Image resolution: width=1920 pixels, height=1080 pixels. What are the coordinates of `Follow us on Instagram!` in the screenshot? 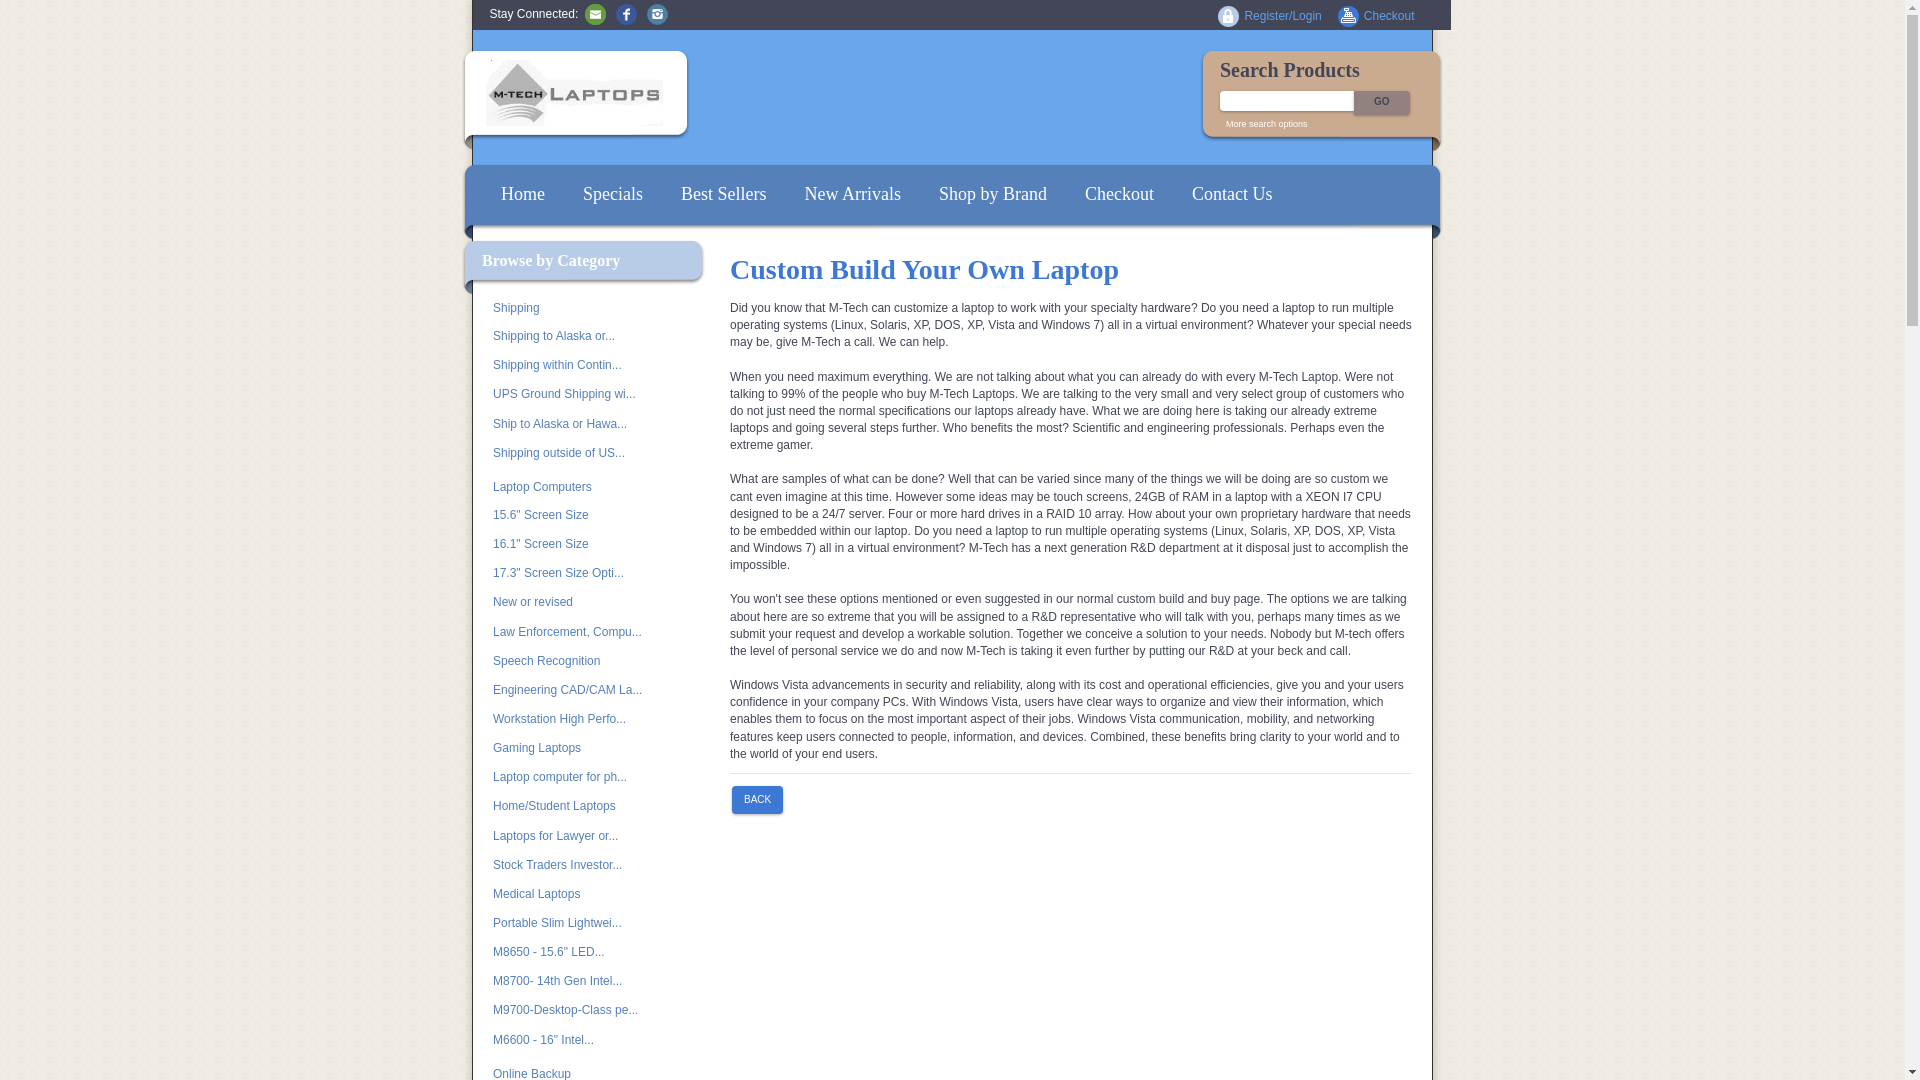 It's located at (658, 13).